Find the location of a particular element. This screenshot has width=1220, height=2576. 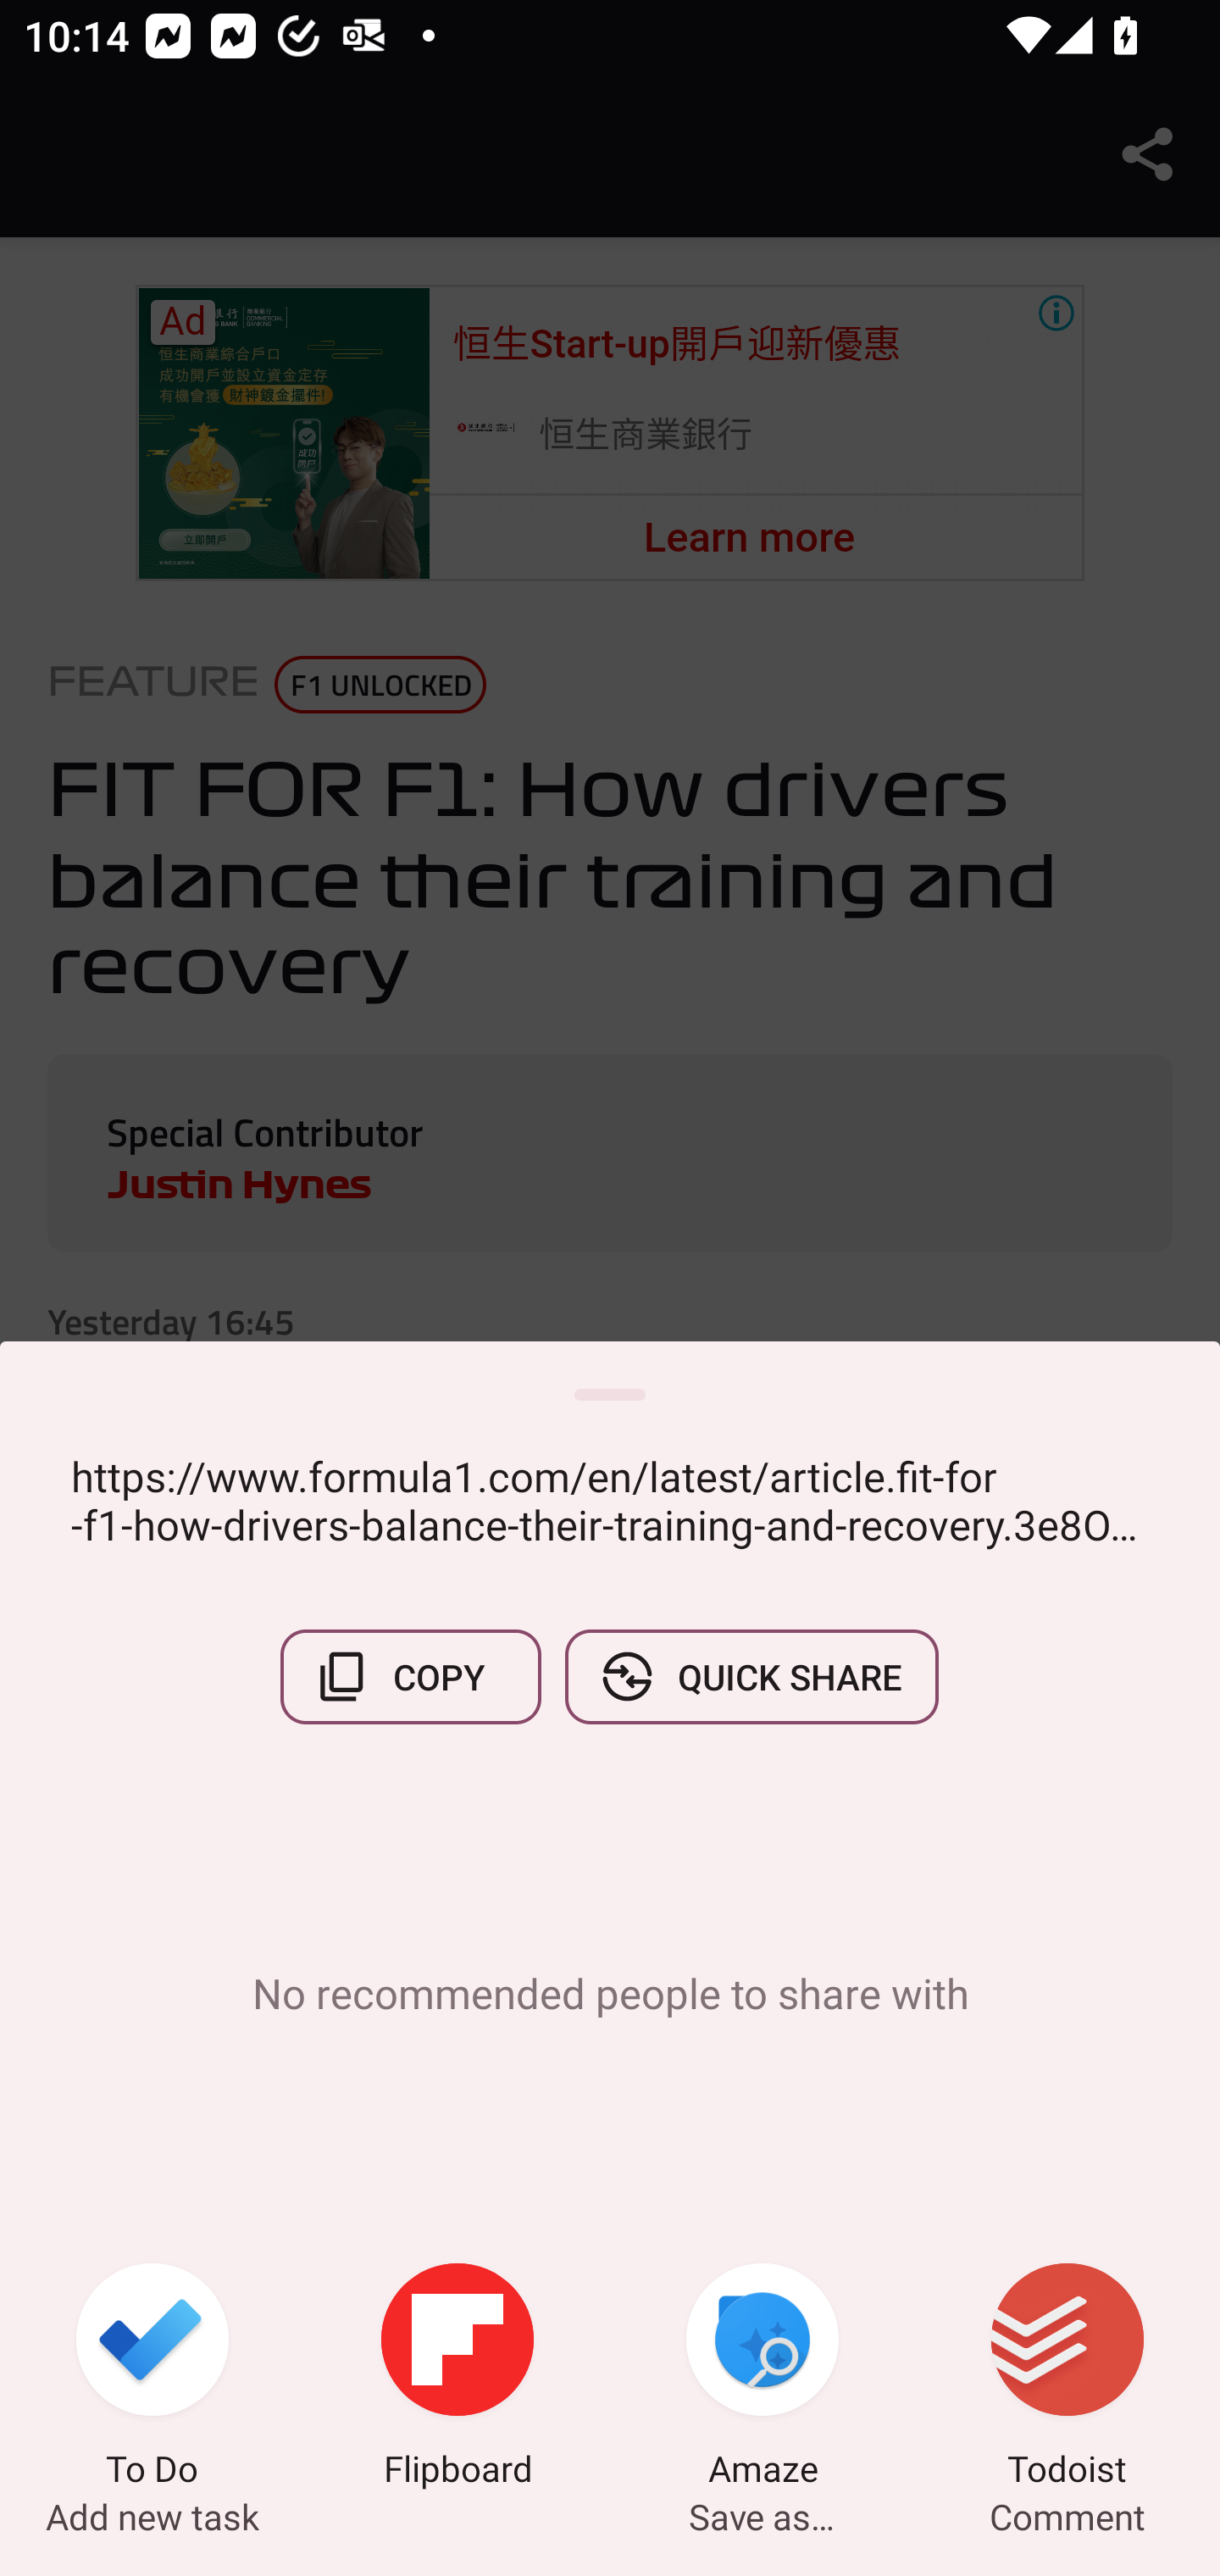

To Do Add new task is located at coordinates (152, 2379).